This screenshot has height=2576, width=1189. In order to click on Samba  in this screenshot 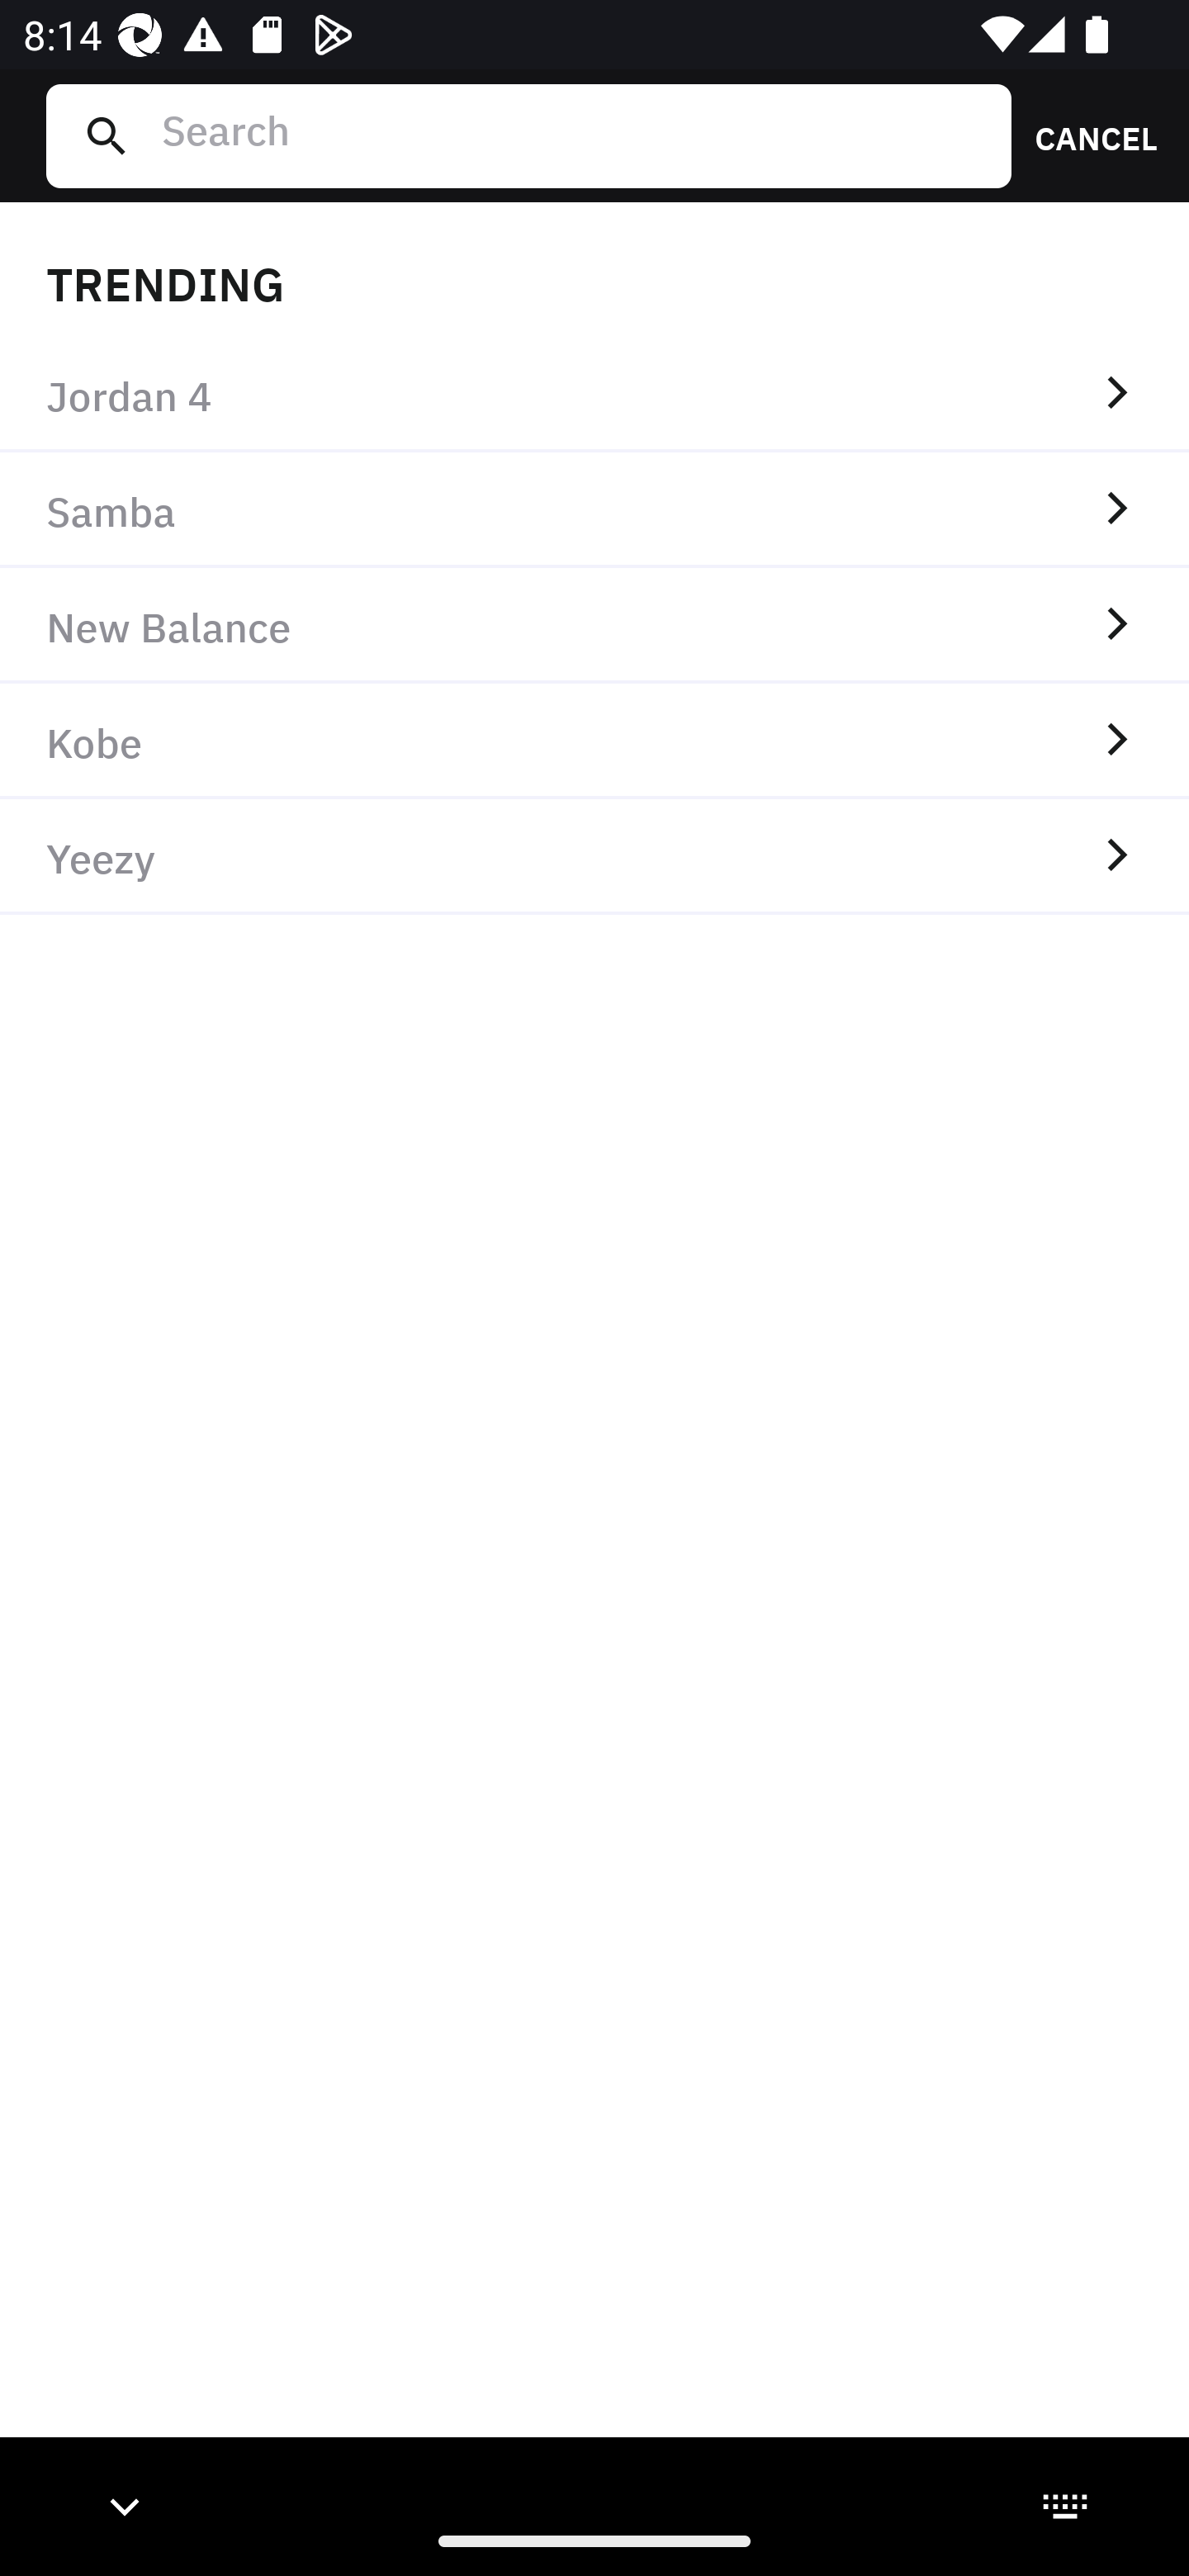, I will do `click(594, 511)`.